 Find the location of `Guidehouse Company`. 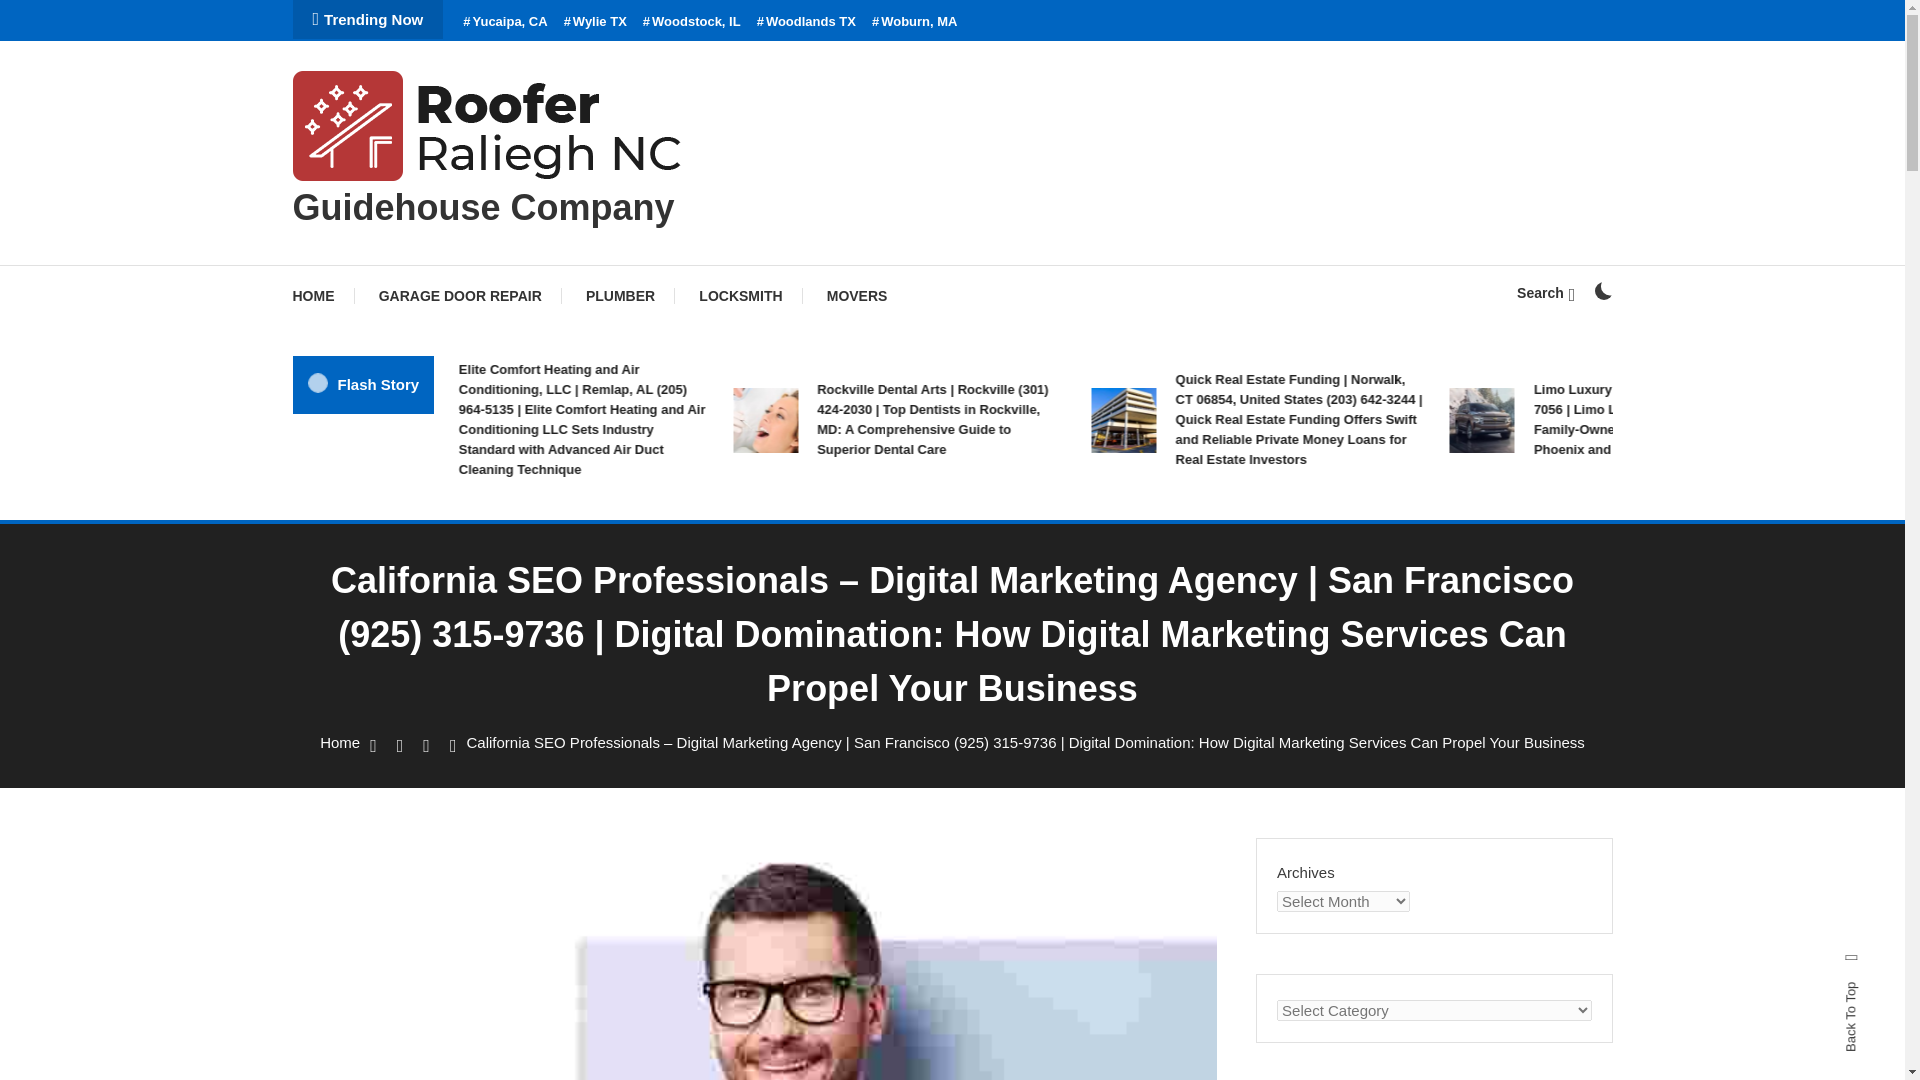

Guidehouse Company is located at coordinates (482, 206).